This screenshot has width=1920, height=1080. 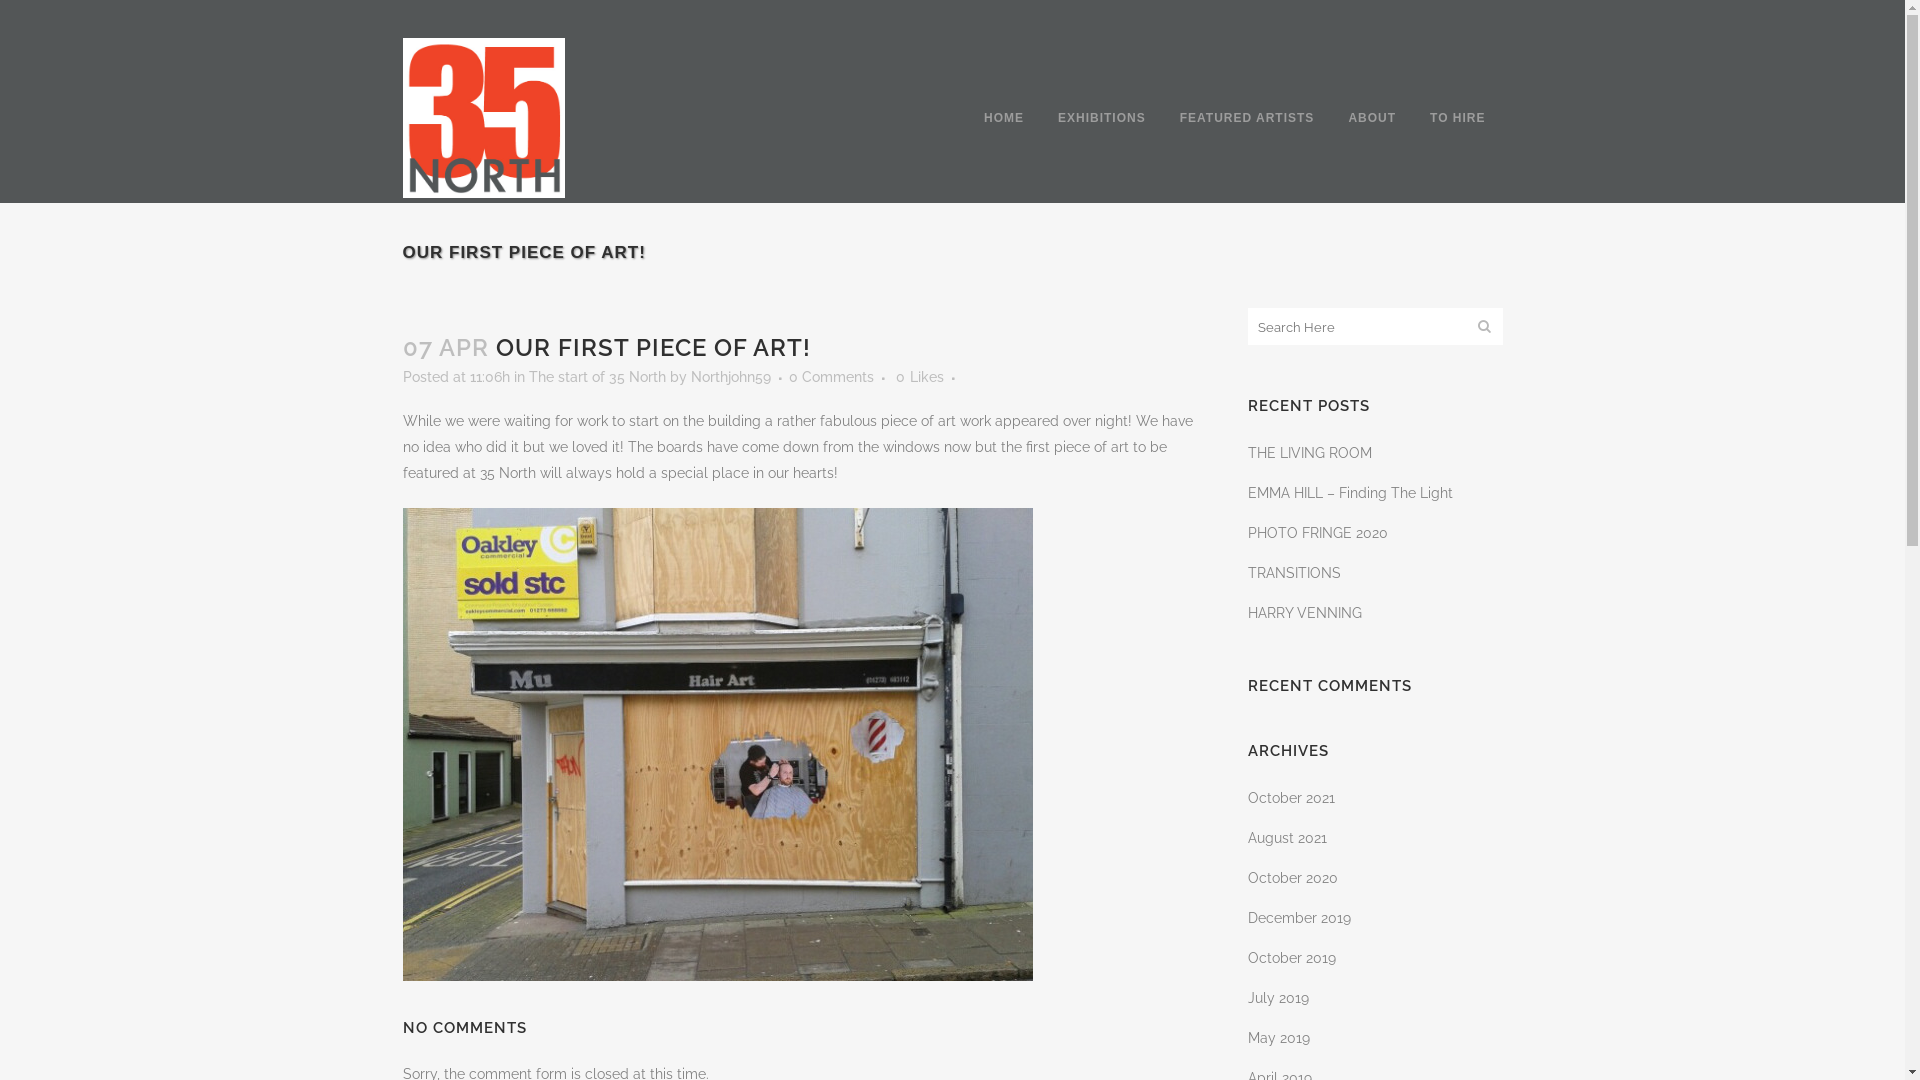 I want to click on THE LIVING ROOM, so click(x=1310, y=453).